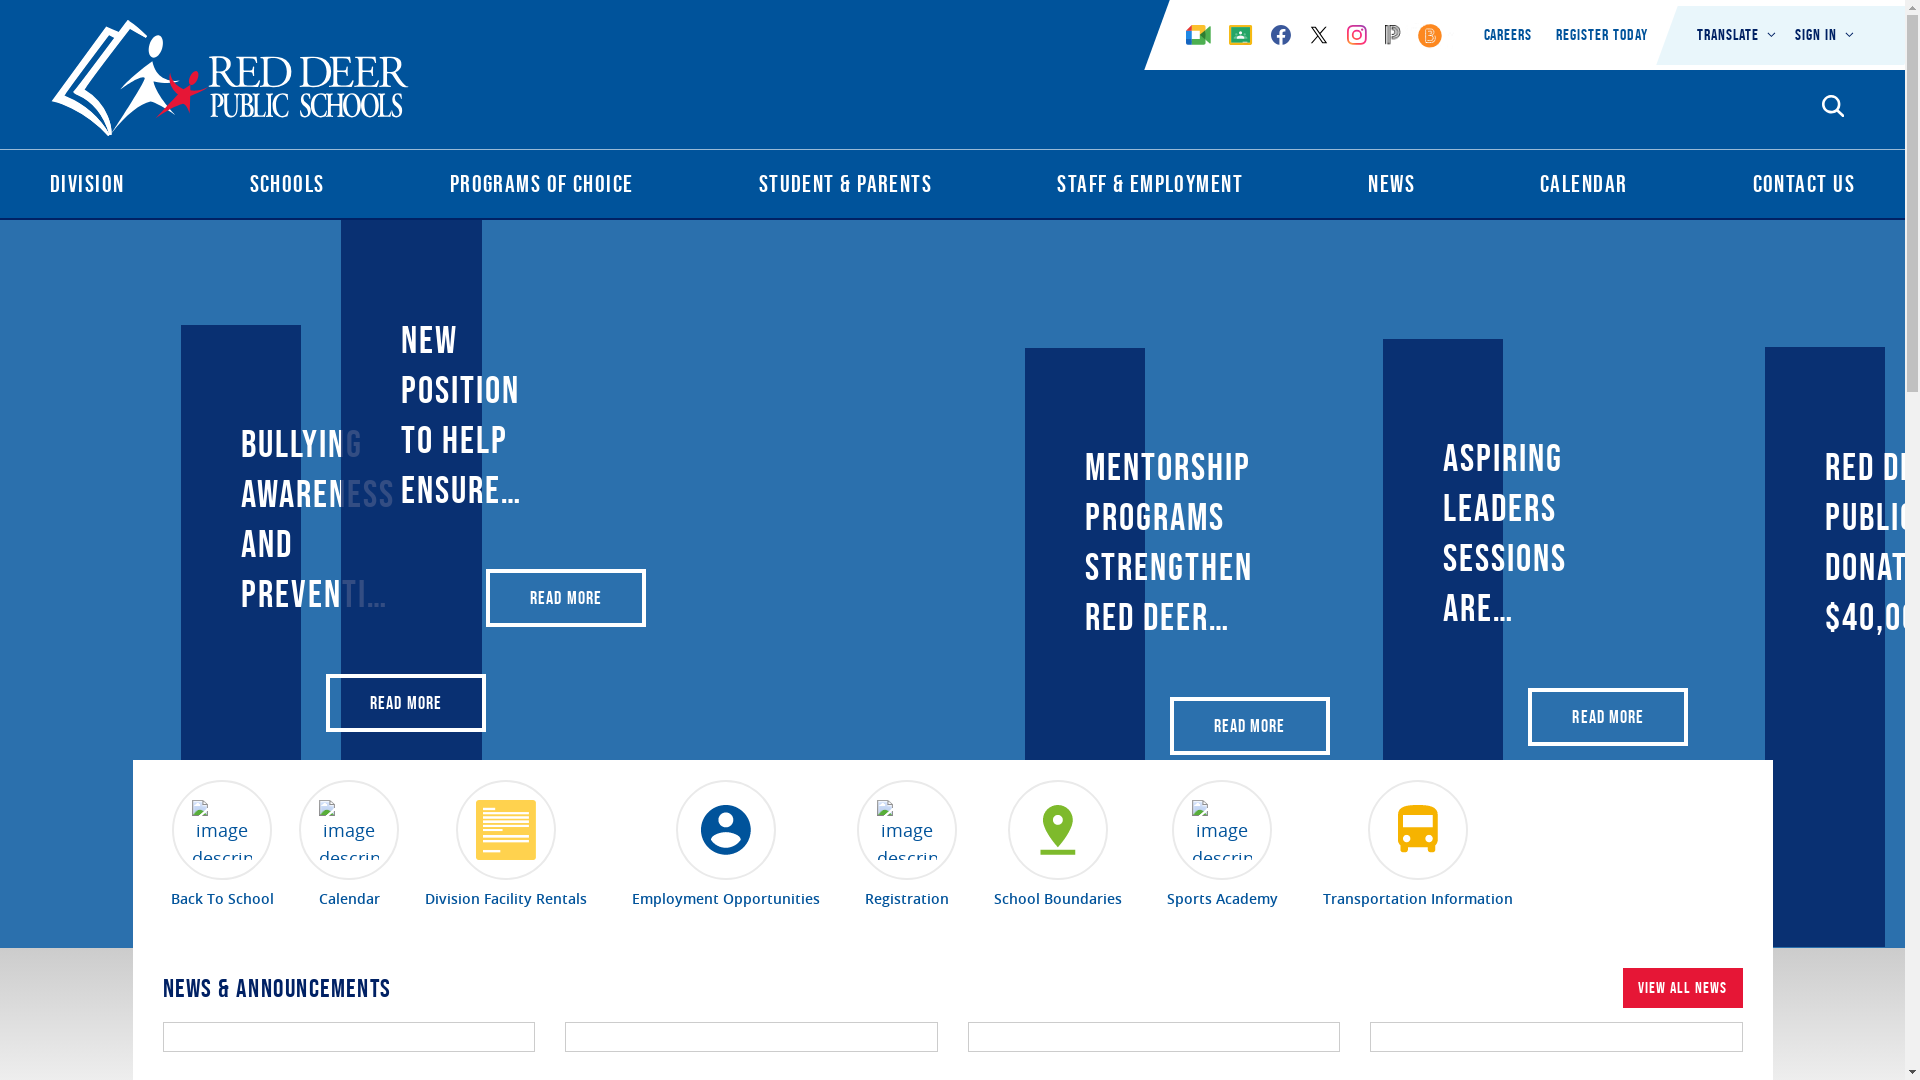 The width and height of the screenshot is (1920, 1080). Describe the element at coordinates (88, 188) in the screenshot. I see `Division` at that location.